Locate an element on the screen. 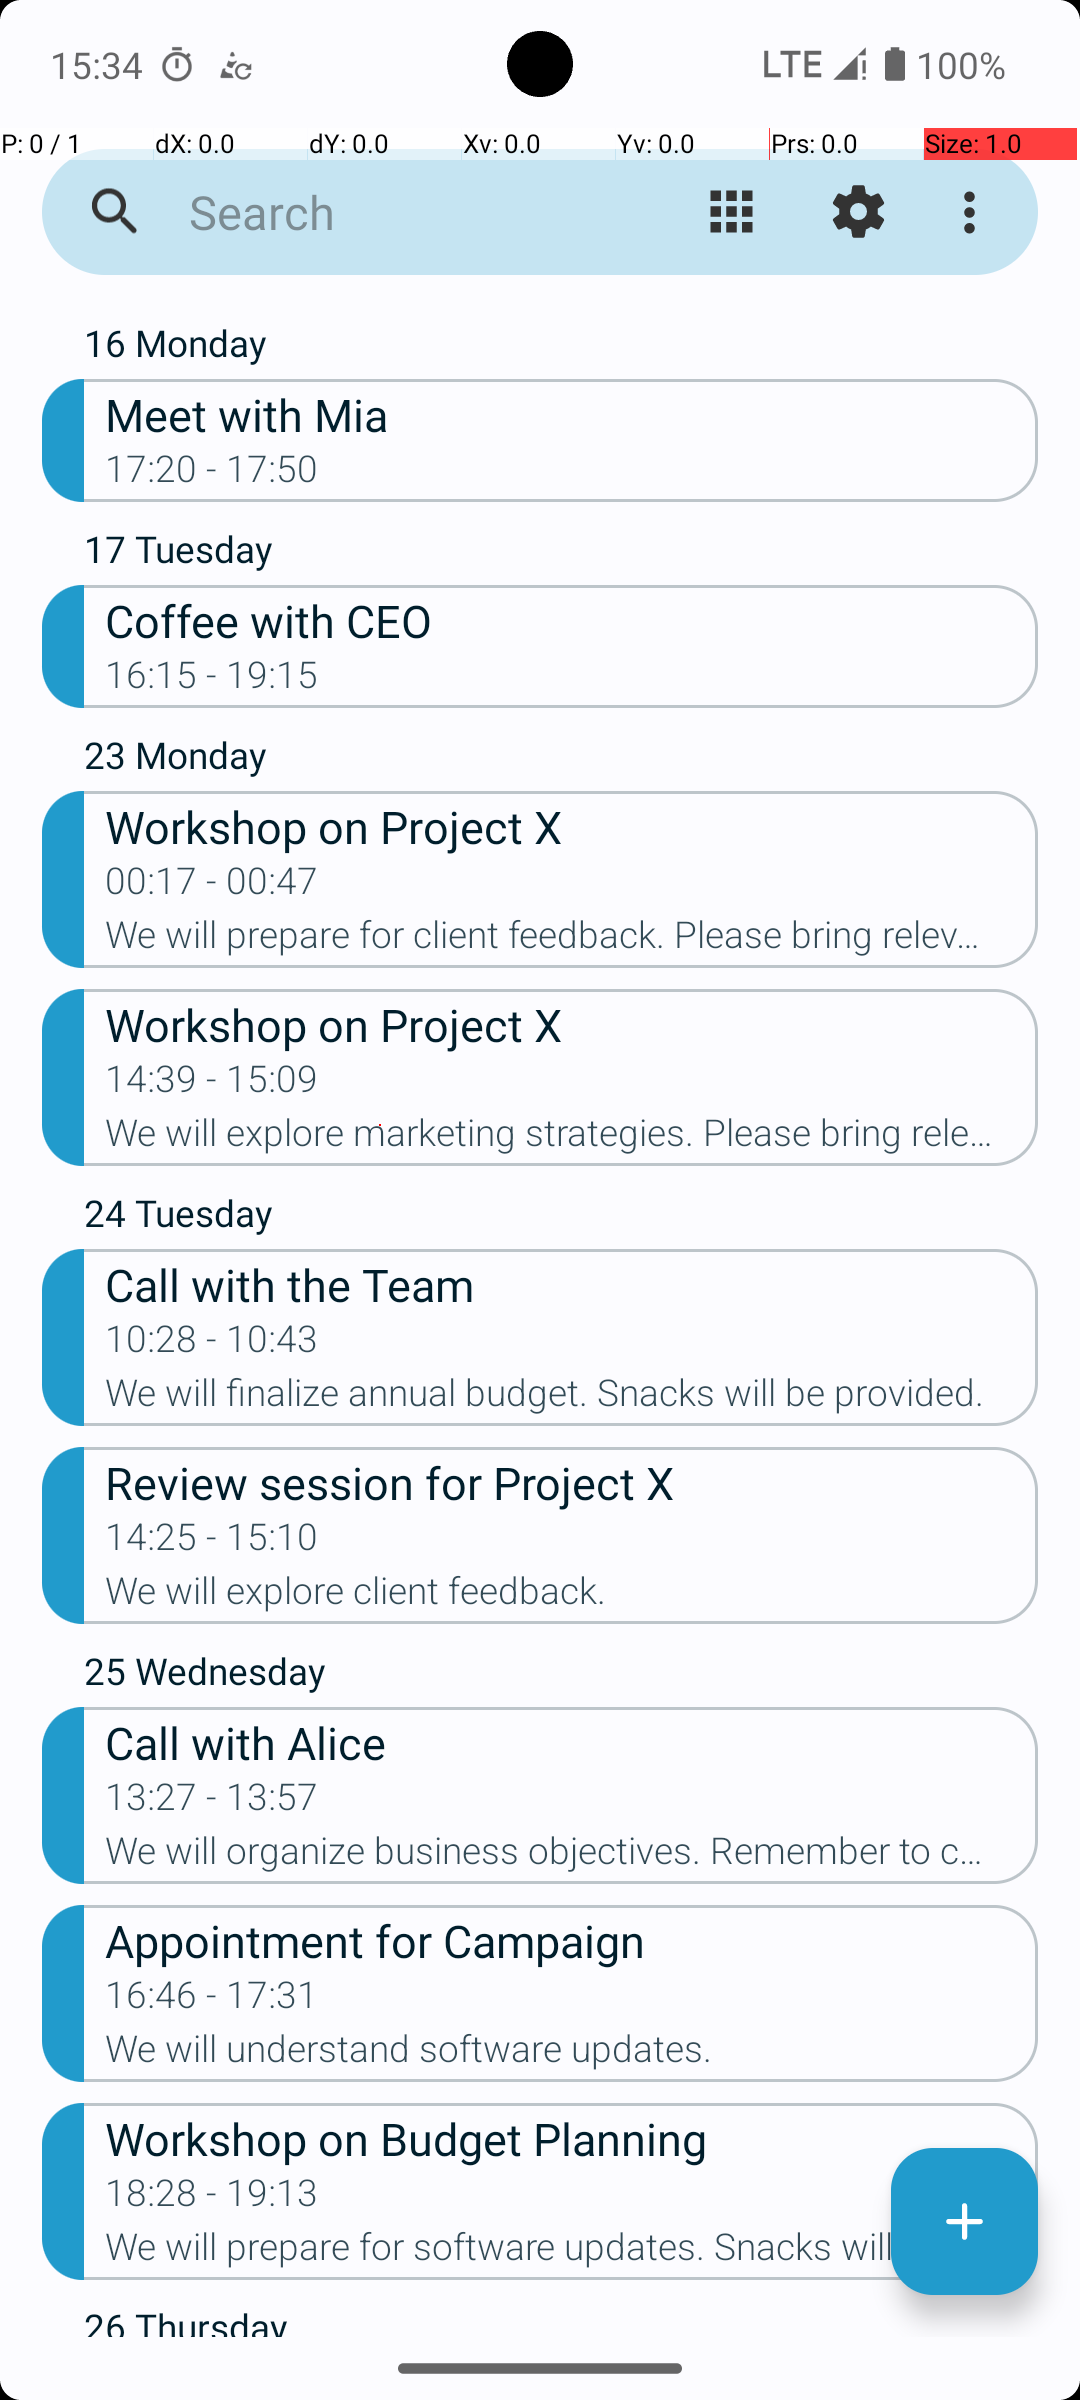 This screenshot has width=1080, height=2400. 26 Thursday is located at coordinates (561, 2319).